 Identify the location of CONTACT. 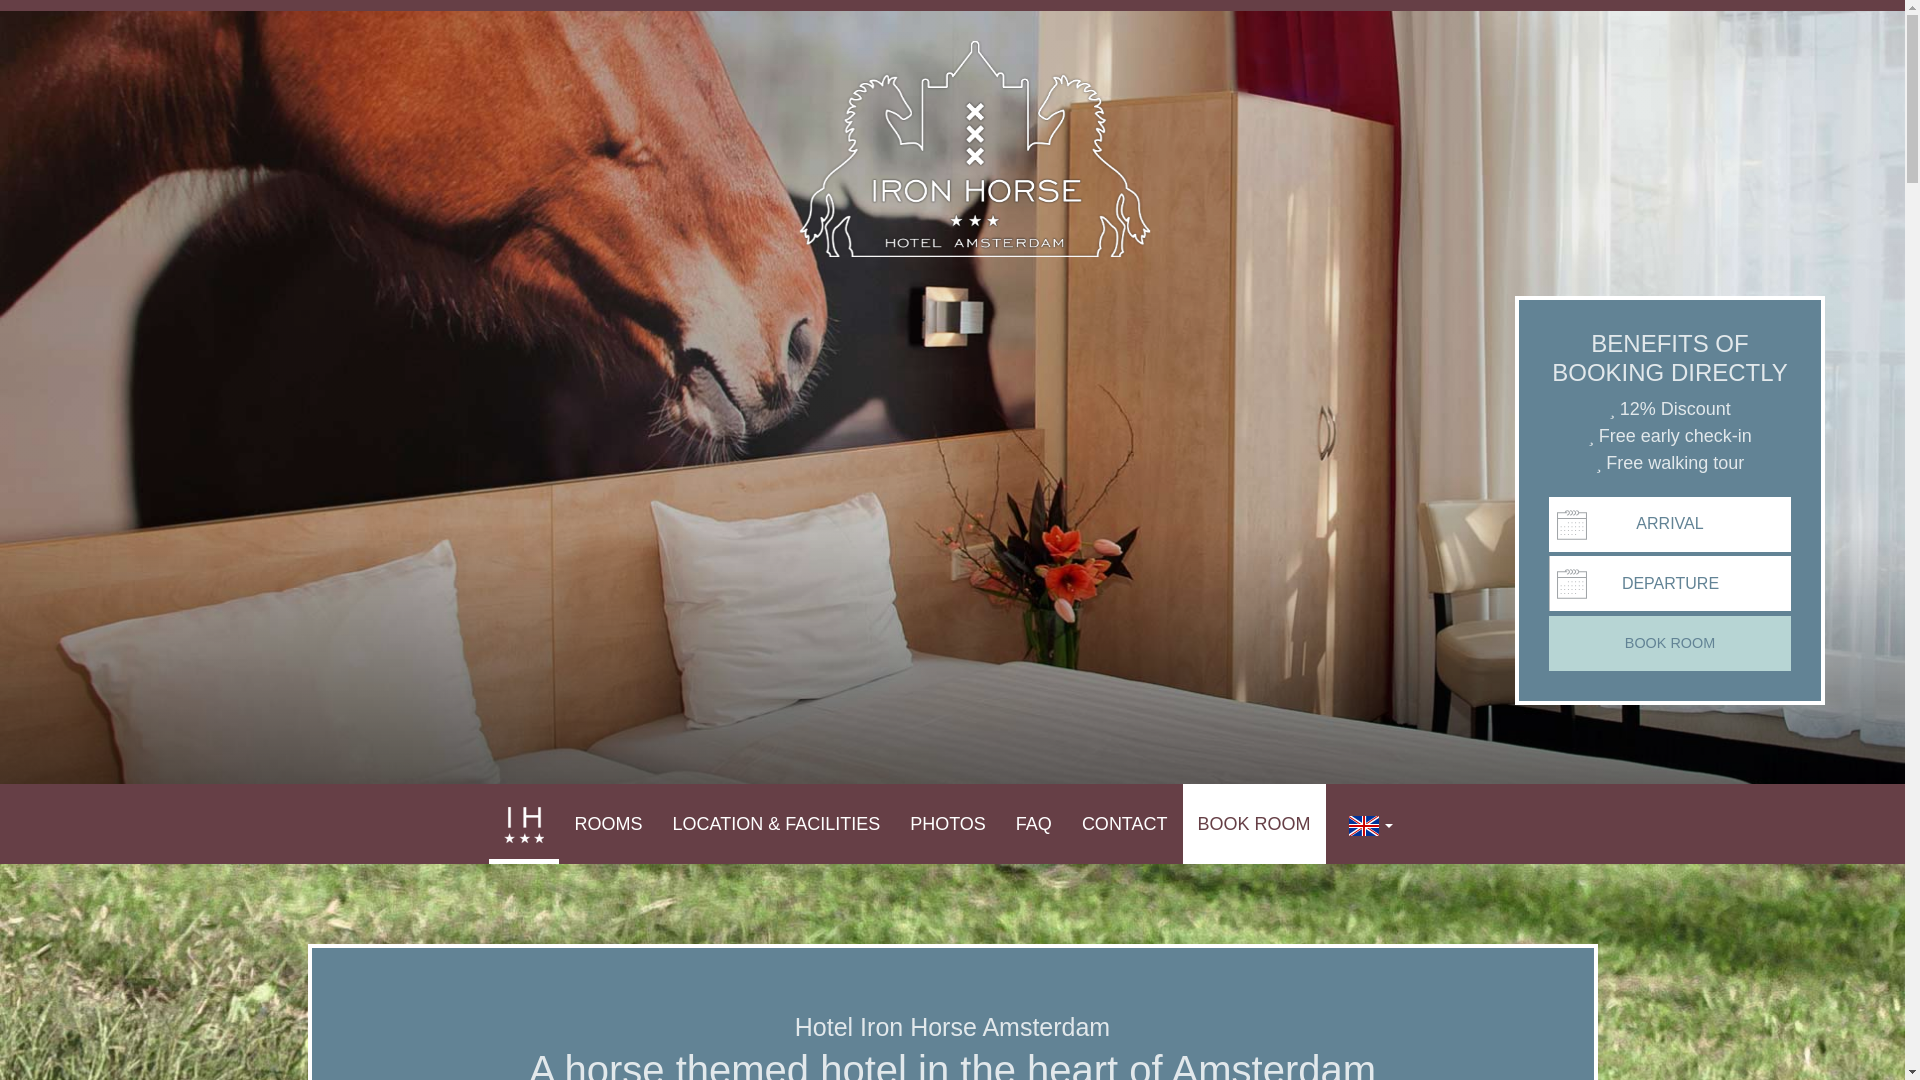
(1124, 824).